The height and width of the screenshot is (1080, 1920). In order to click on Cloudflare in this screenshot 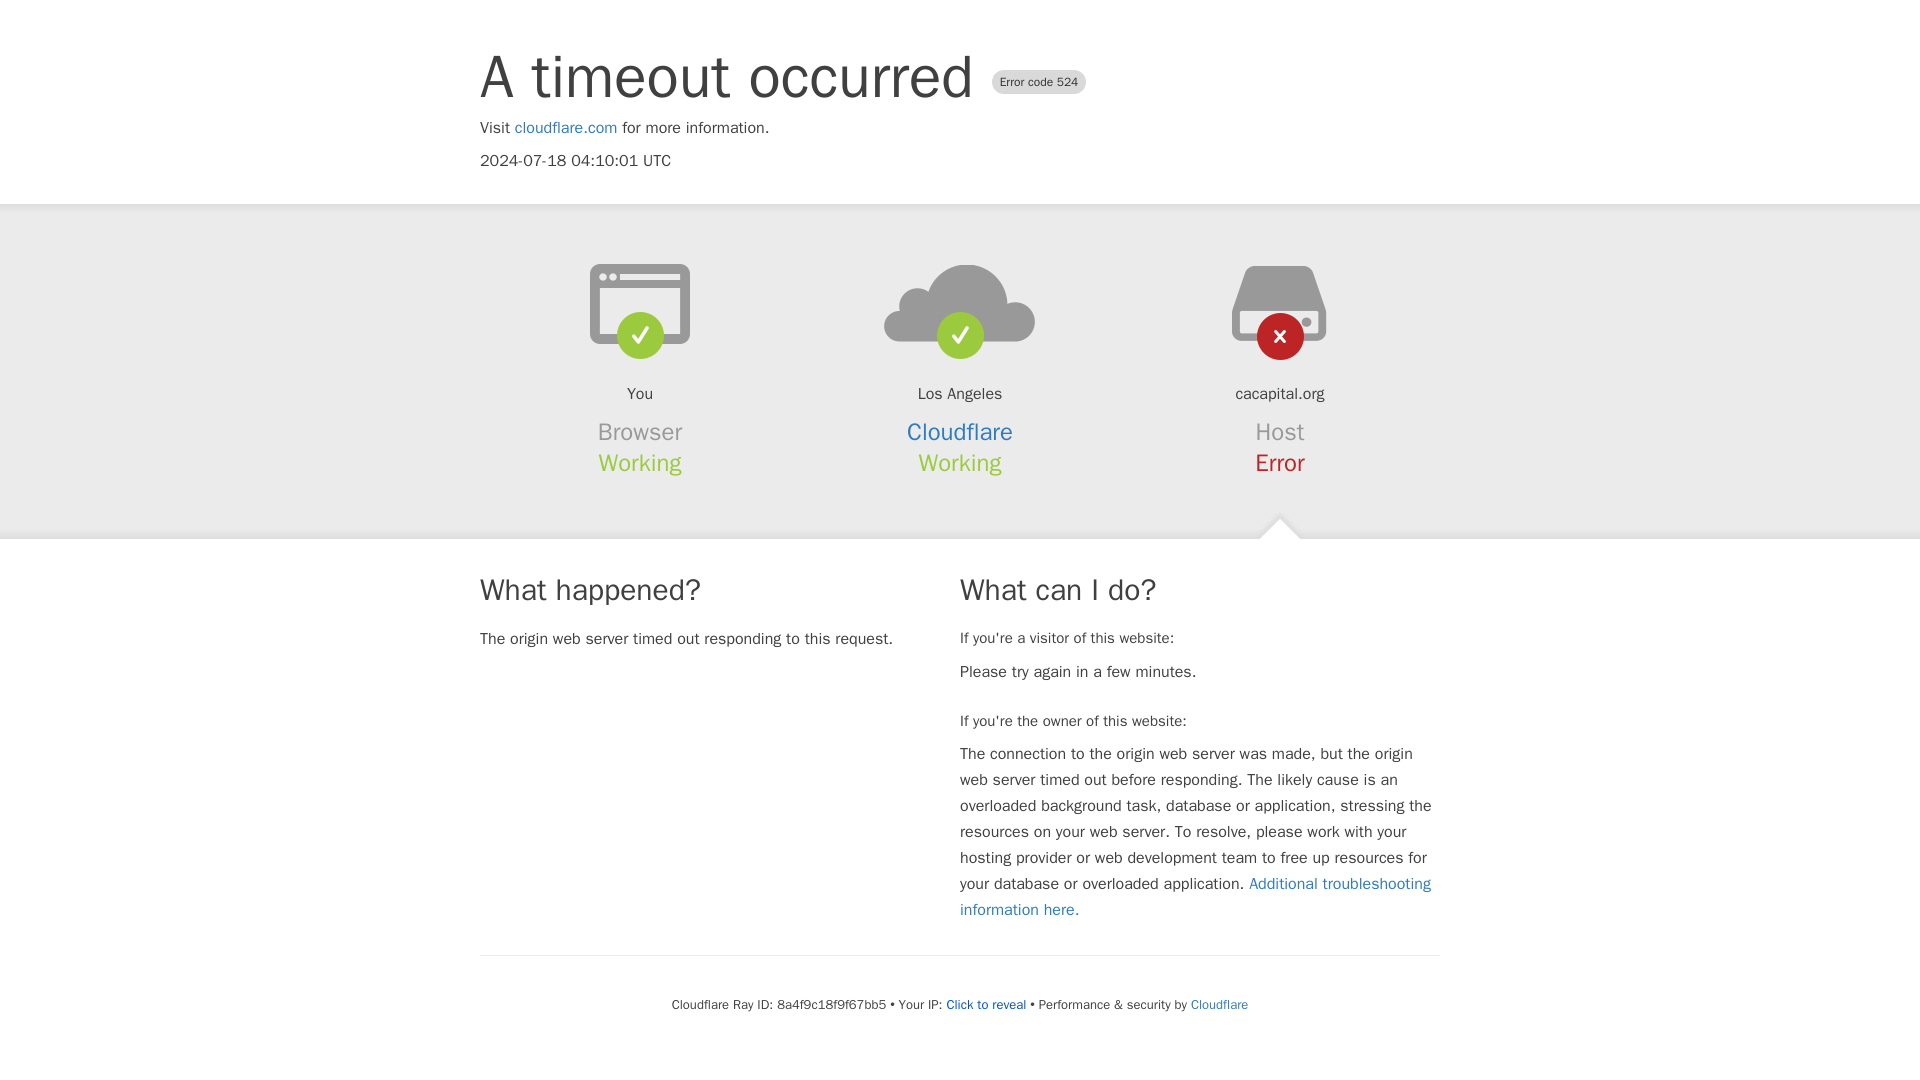, I will do `click(960, 432)`.